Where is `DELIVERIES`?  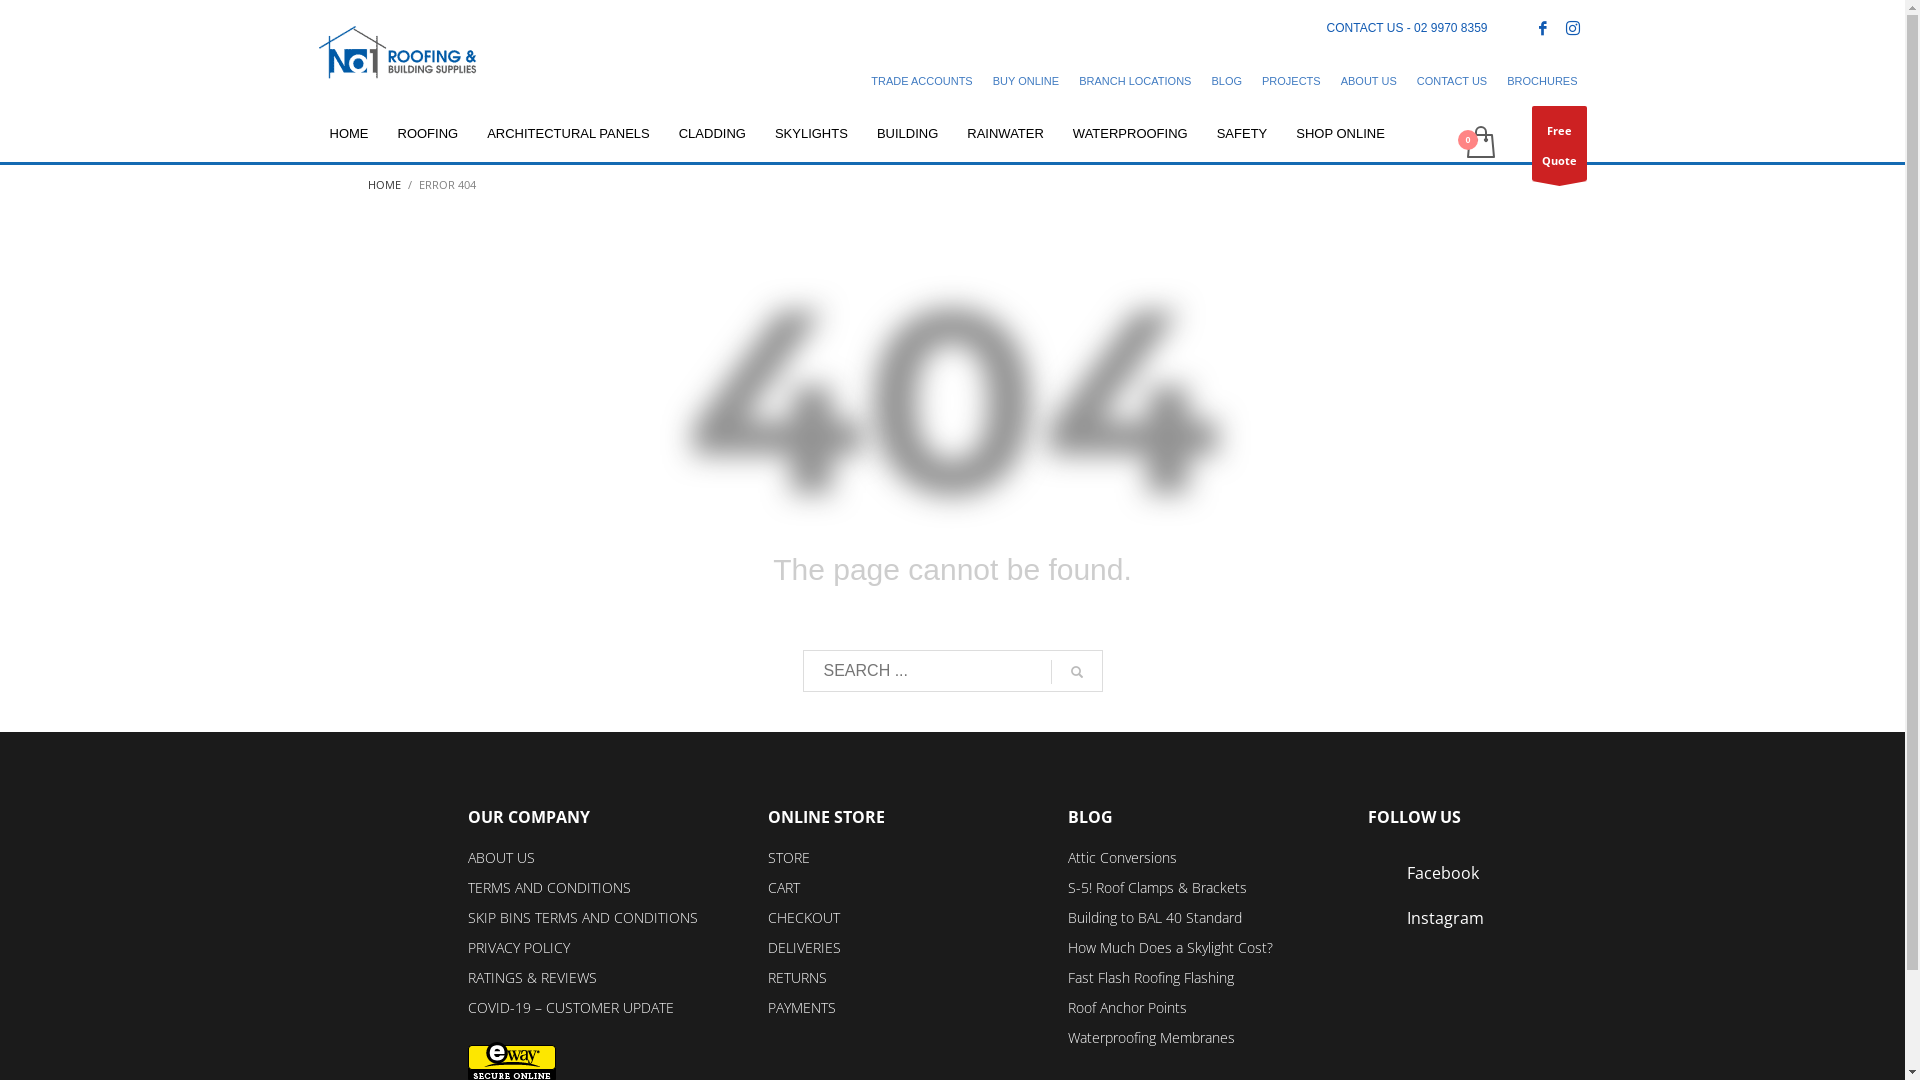 DELIVERIES is located at coordinates (804, 948).